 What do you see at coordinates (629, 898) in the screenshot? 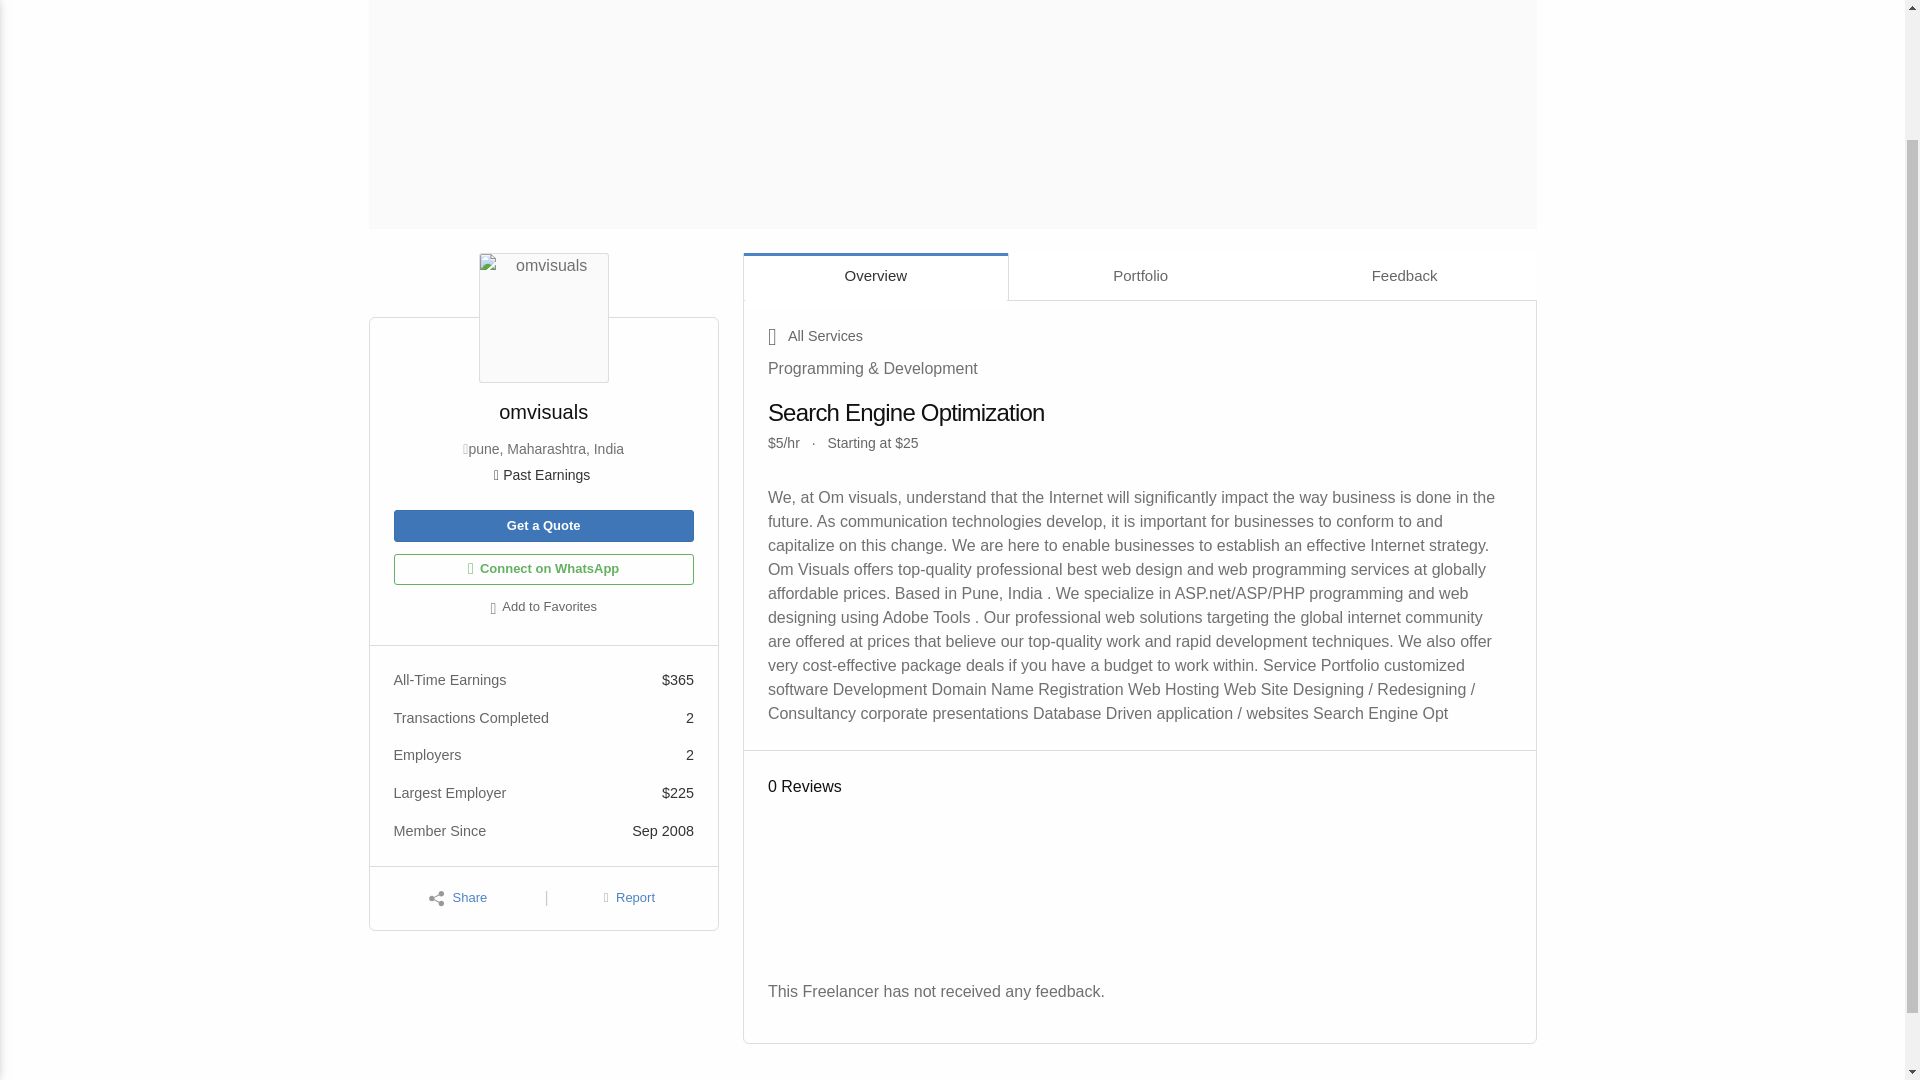
I see `Report` at bounding box center [629, 898].